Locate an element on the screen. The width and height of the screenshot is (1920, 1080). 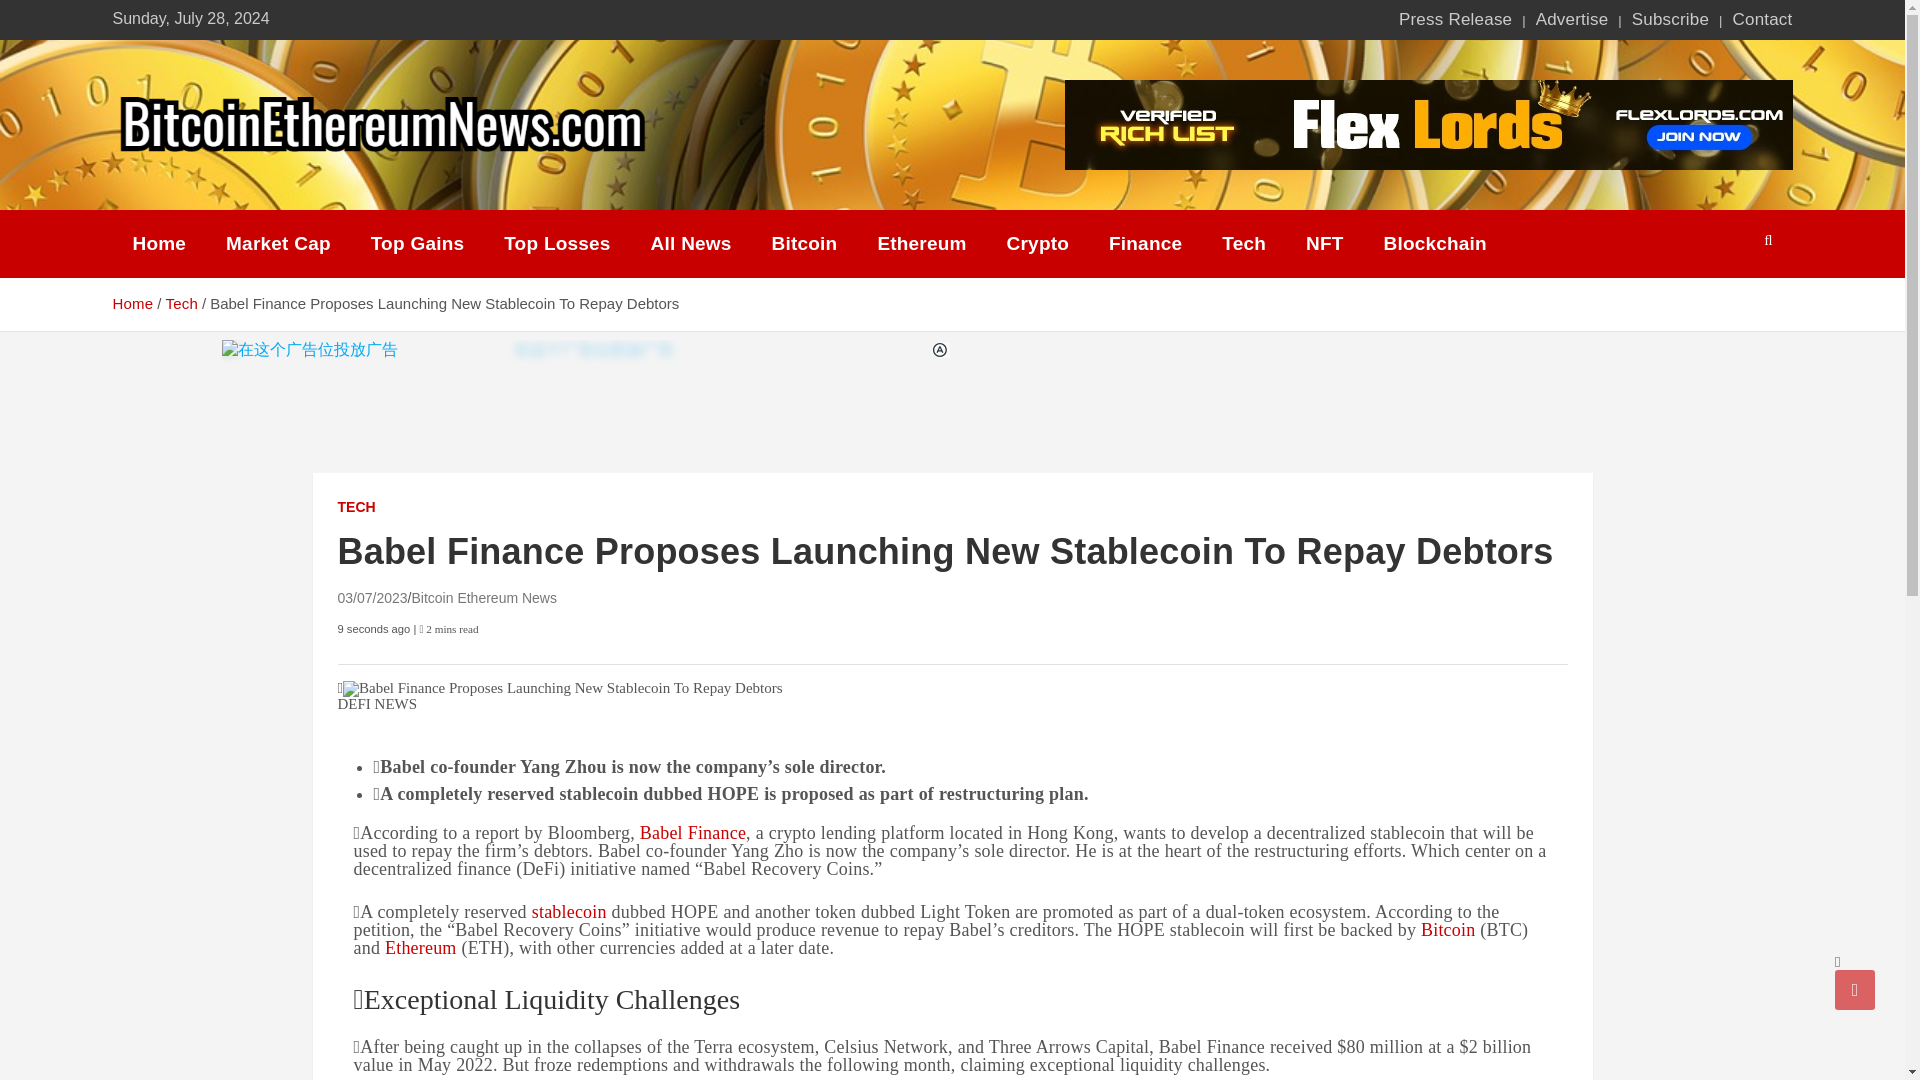
Blockchain is located at coordinates (1435, 244).